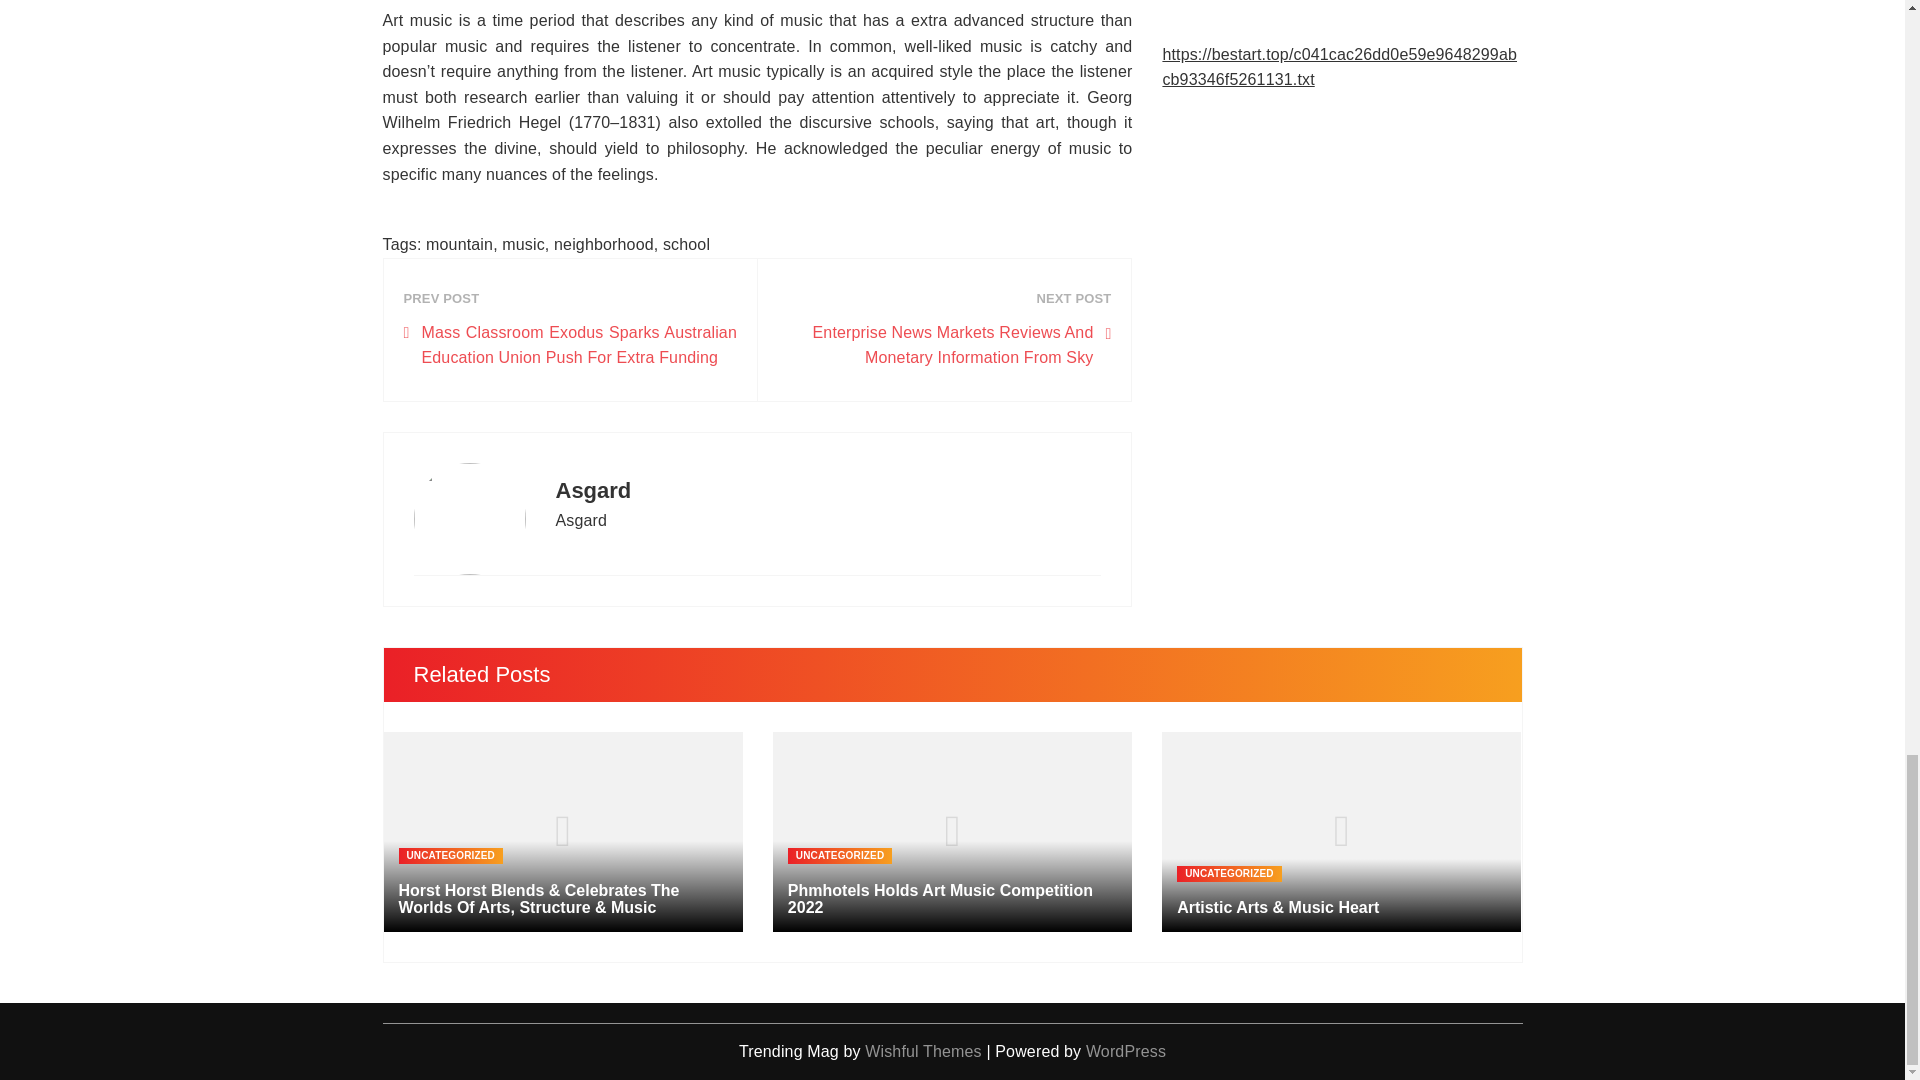  Describe the element at coordinates (604, 244) in the screenshot. I see `neighborhood` at that location.